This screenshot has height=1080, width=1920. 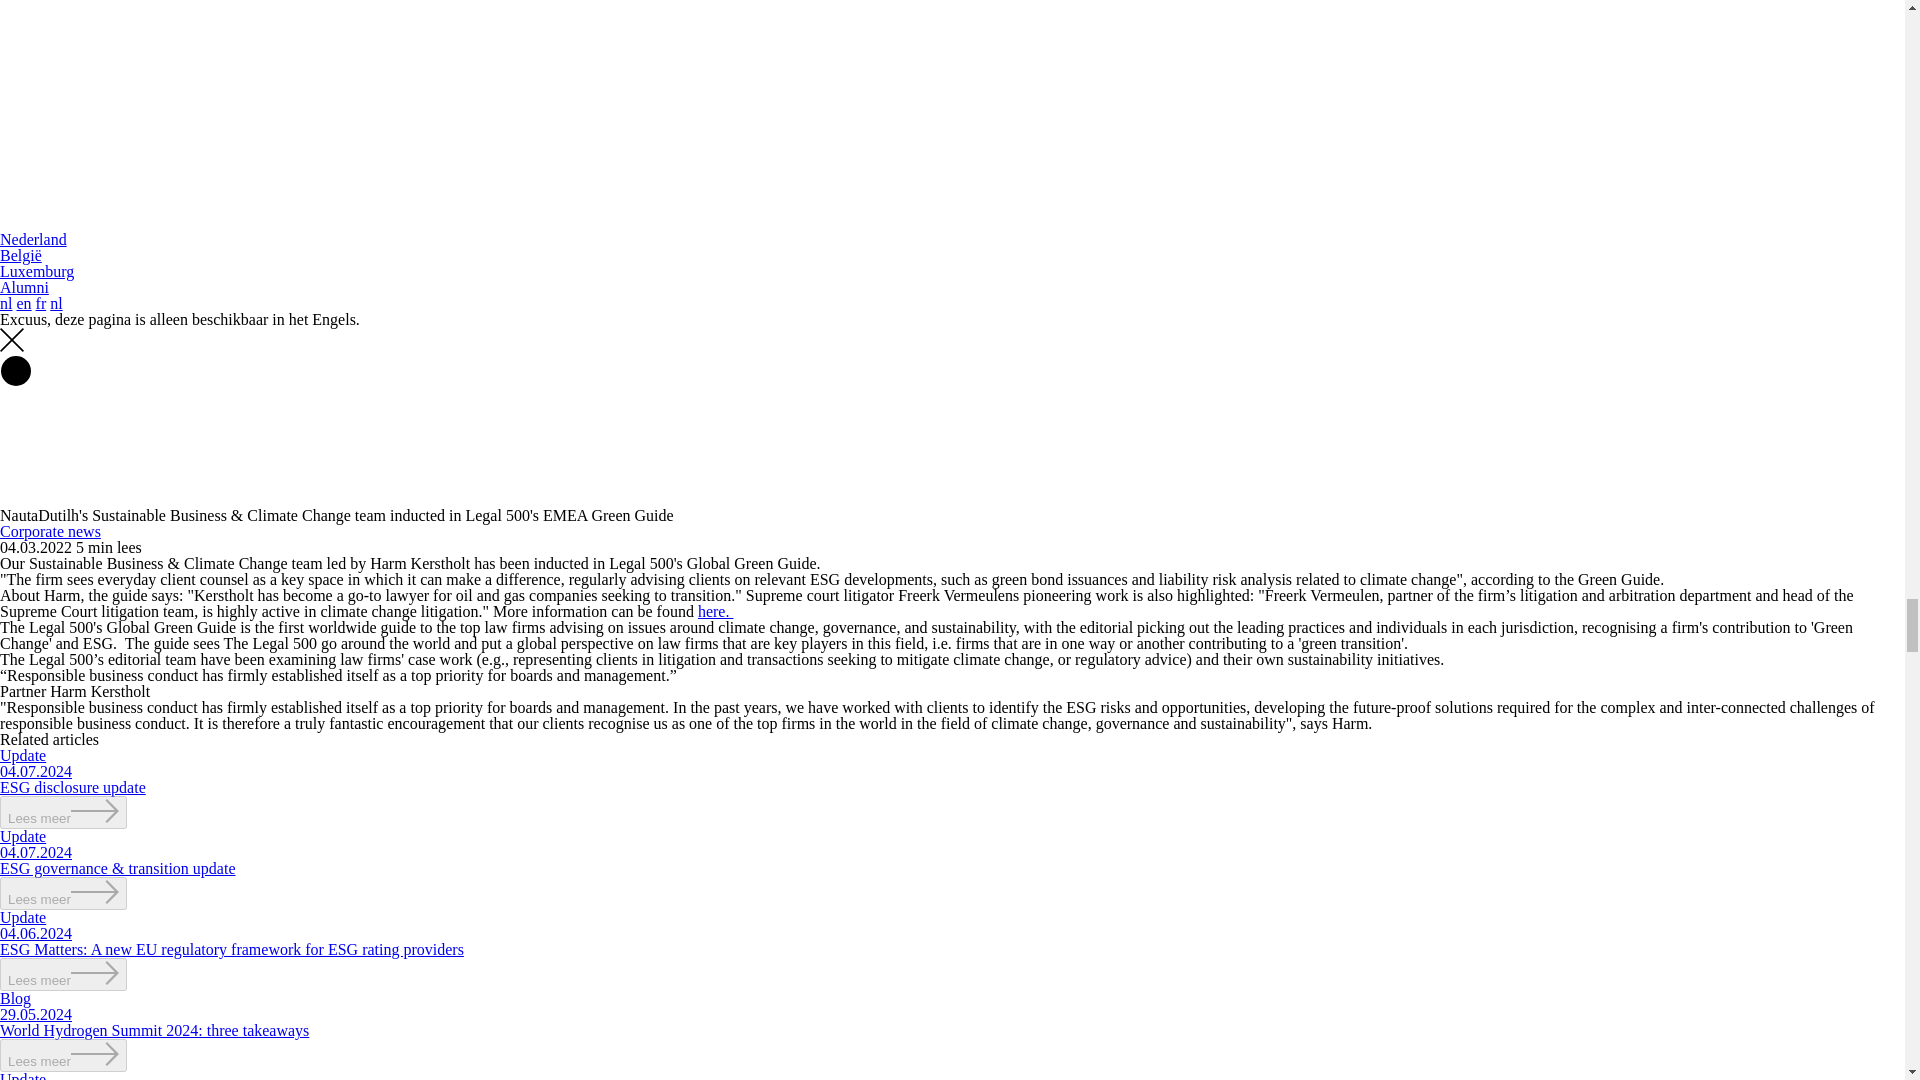 I want to click on nl, so click(x=6, y=303).